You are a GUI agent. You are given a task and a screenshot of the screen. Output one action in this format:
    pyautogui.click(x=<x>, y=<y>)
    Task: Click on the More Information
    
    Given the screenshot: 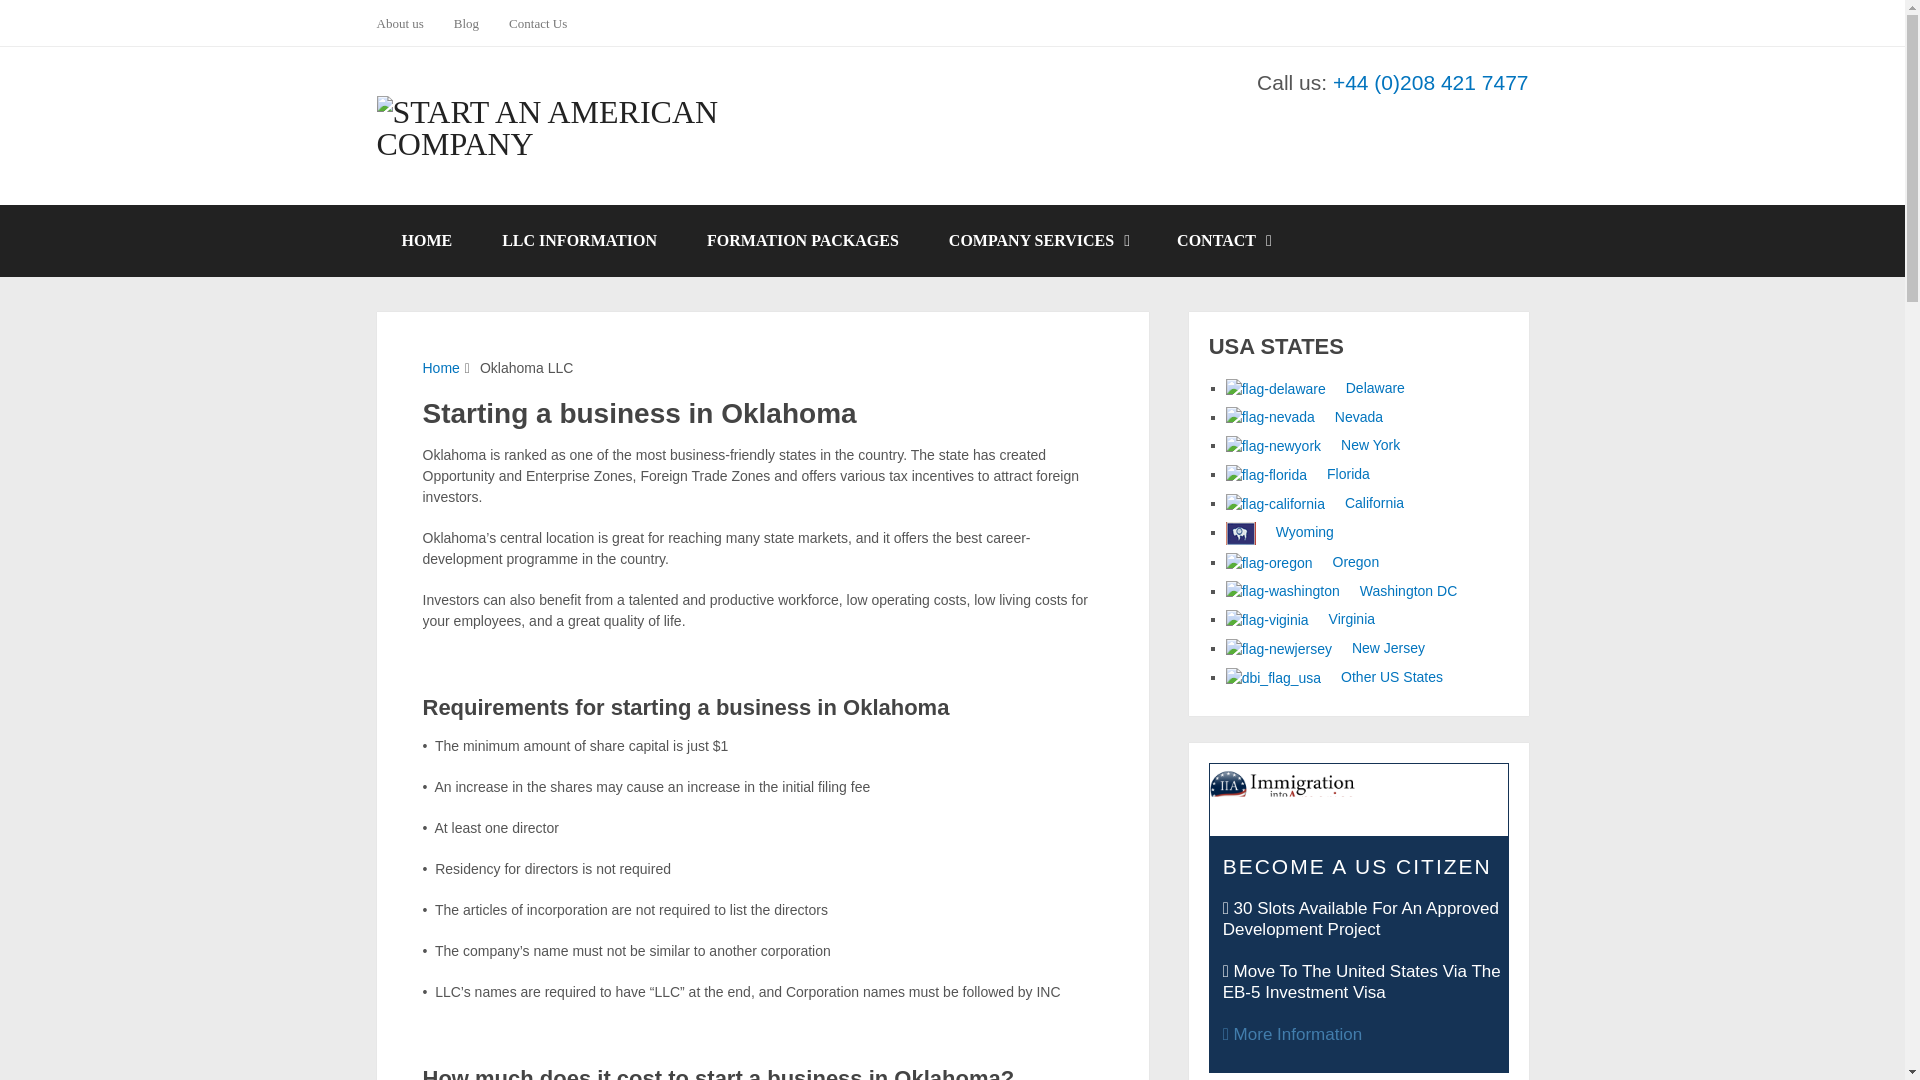 What is the action you would take?
    pyautogui.click(x=1292, y=1034)
    